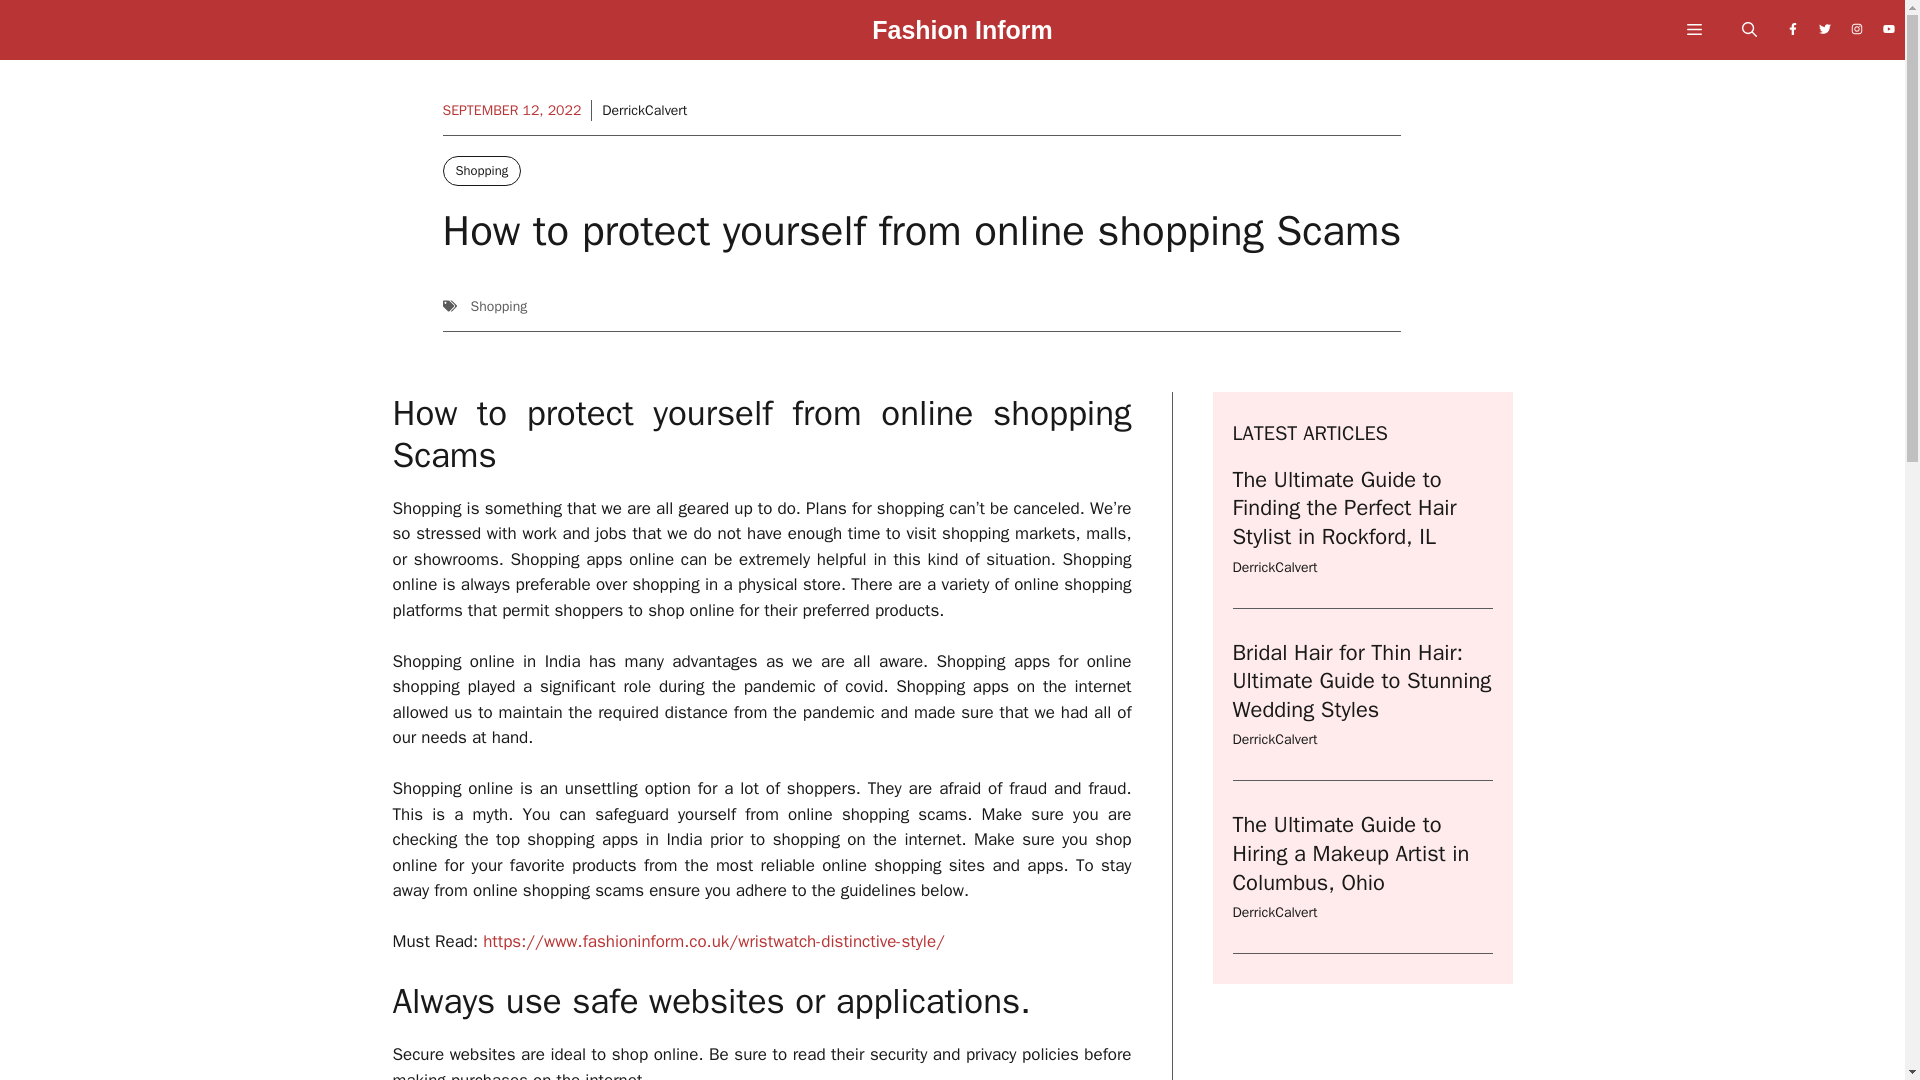 This screenshot has width=1920, height=1080. I want to click on Shopping, so click(480, 170).